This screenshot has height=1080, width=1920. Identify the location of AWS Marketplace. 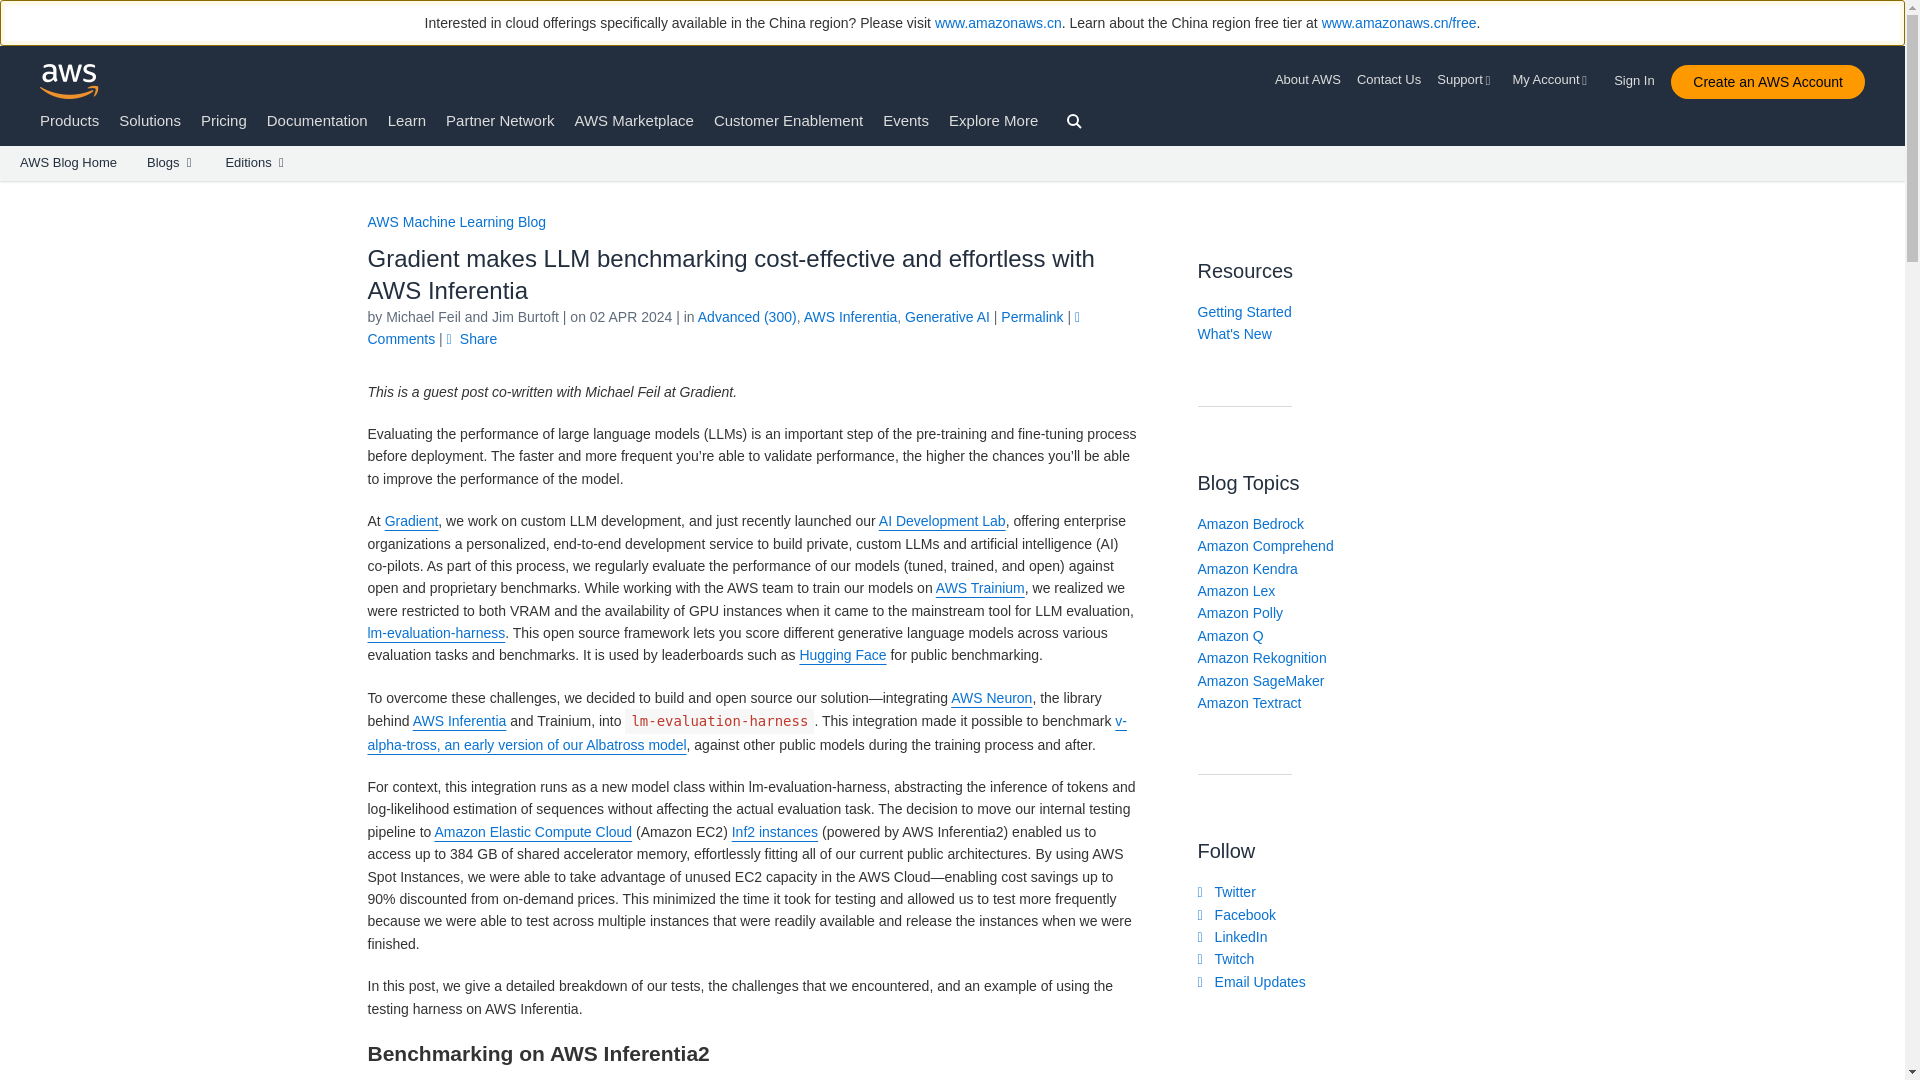
(634, 120).